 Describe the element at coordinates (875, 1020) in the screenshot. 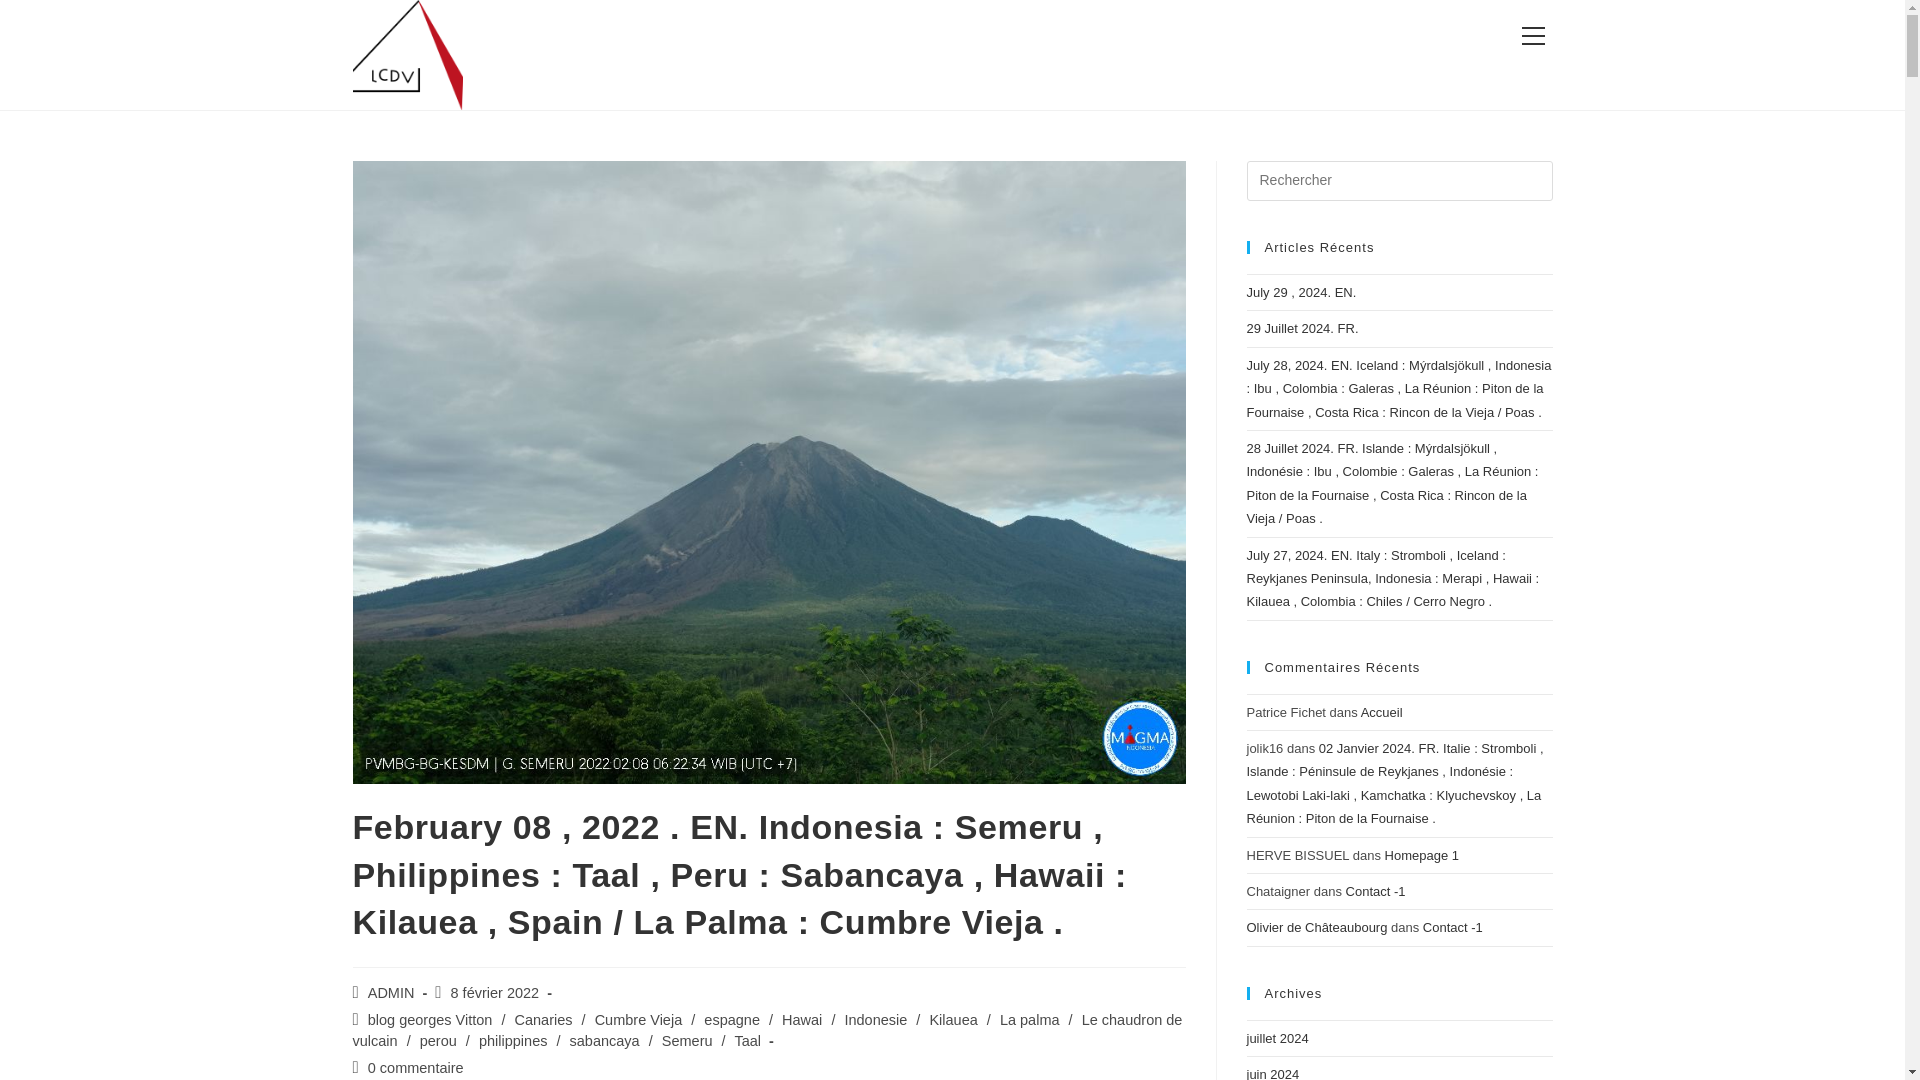

I see `Indonesie` at that location.